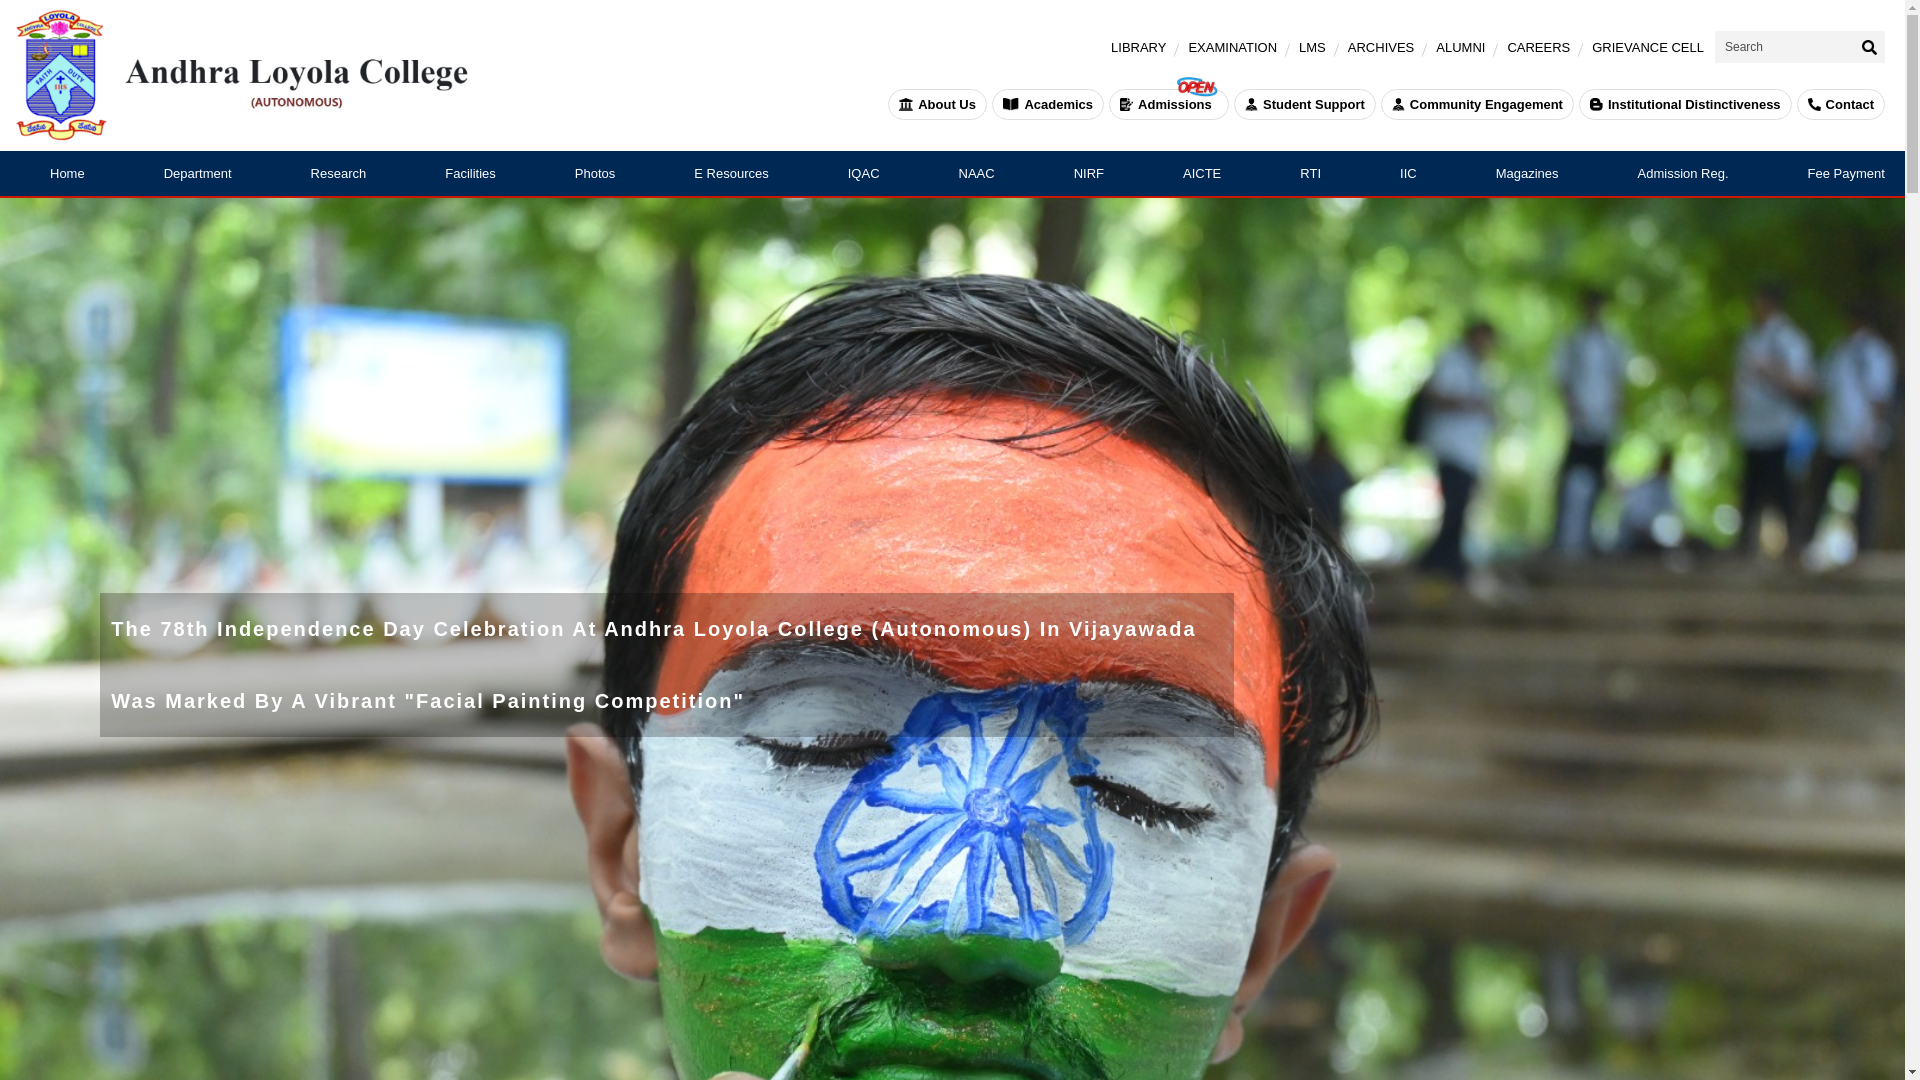  Describe the element at coordinates (1138, 47) in the screenshot. I see `LIBRARY` at that location.